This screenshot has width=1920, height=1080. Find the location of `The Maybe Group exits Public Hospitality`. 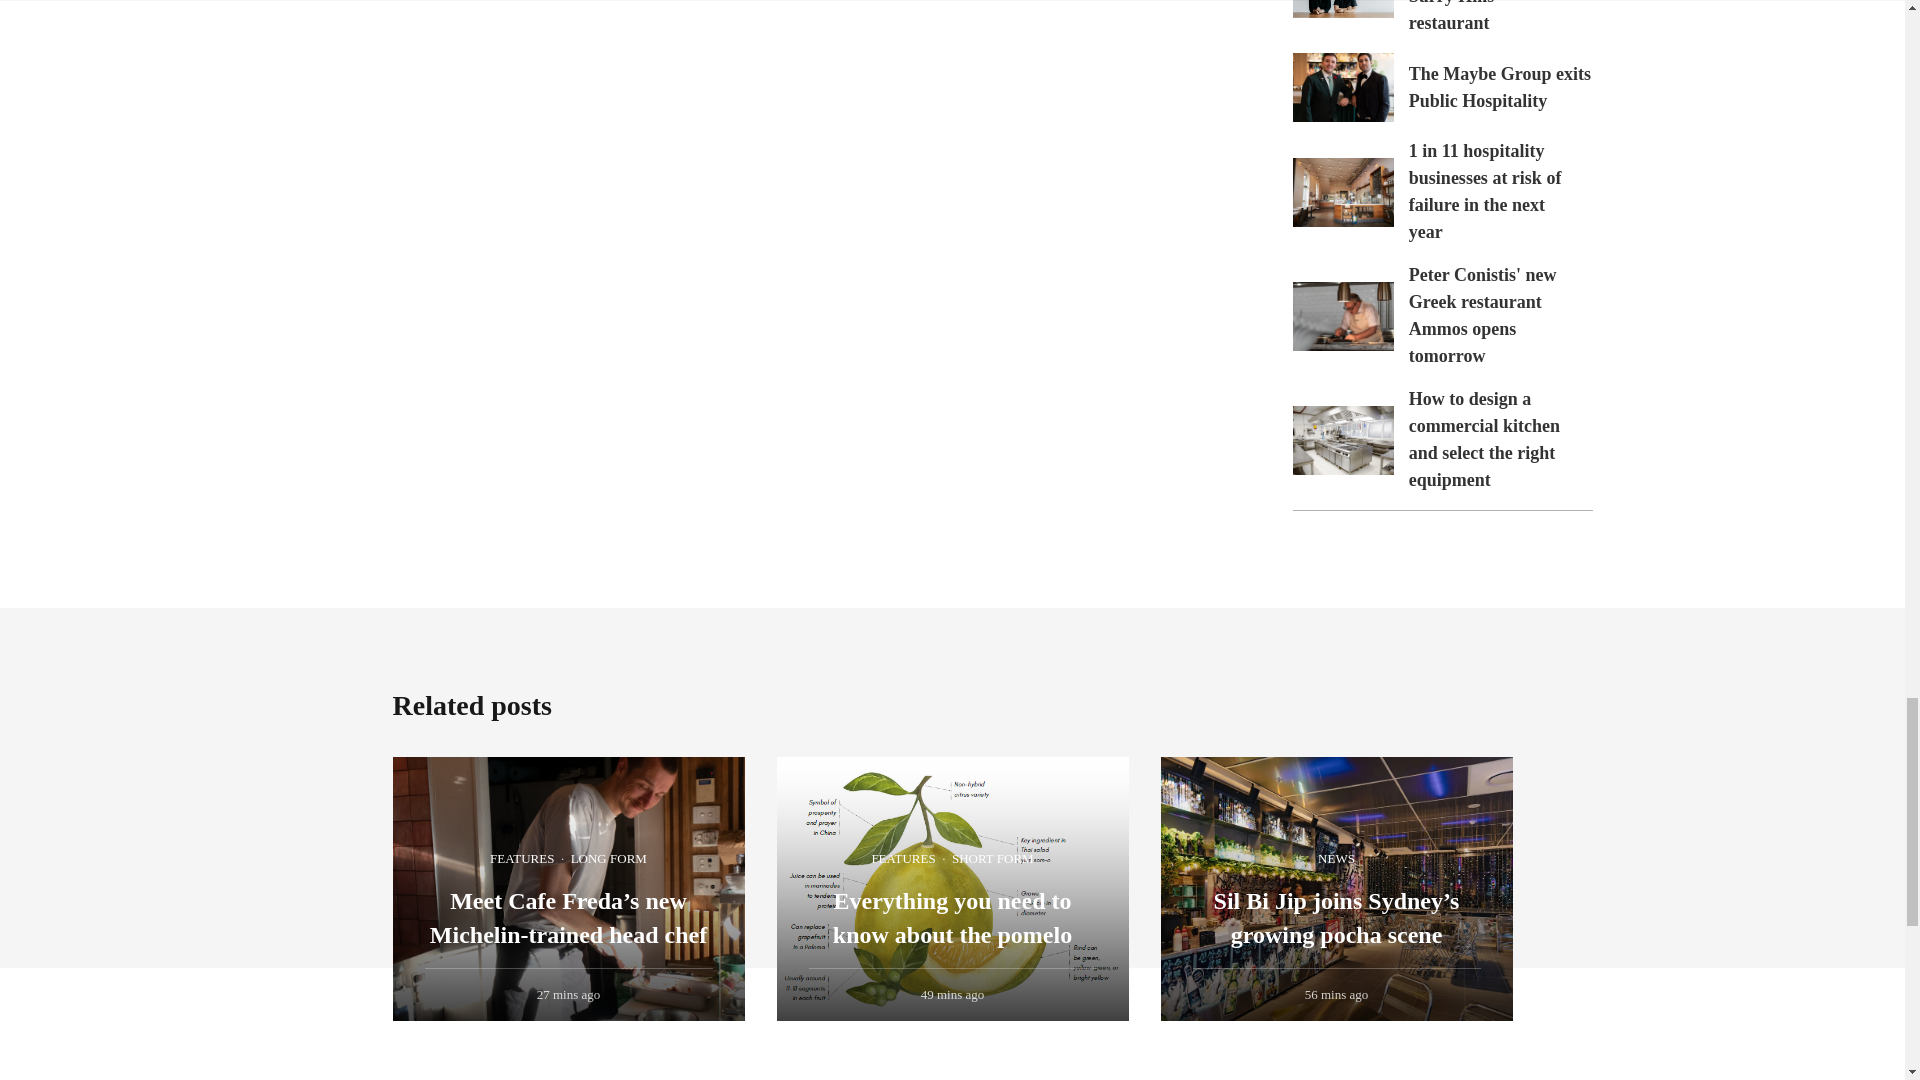

The Maybe Group exits Public Hospitality is located at coordinates (1500, 87).